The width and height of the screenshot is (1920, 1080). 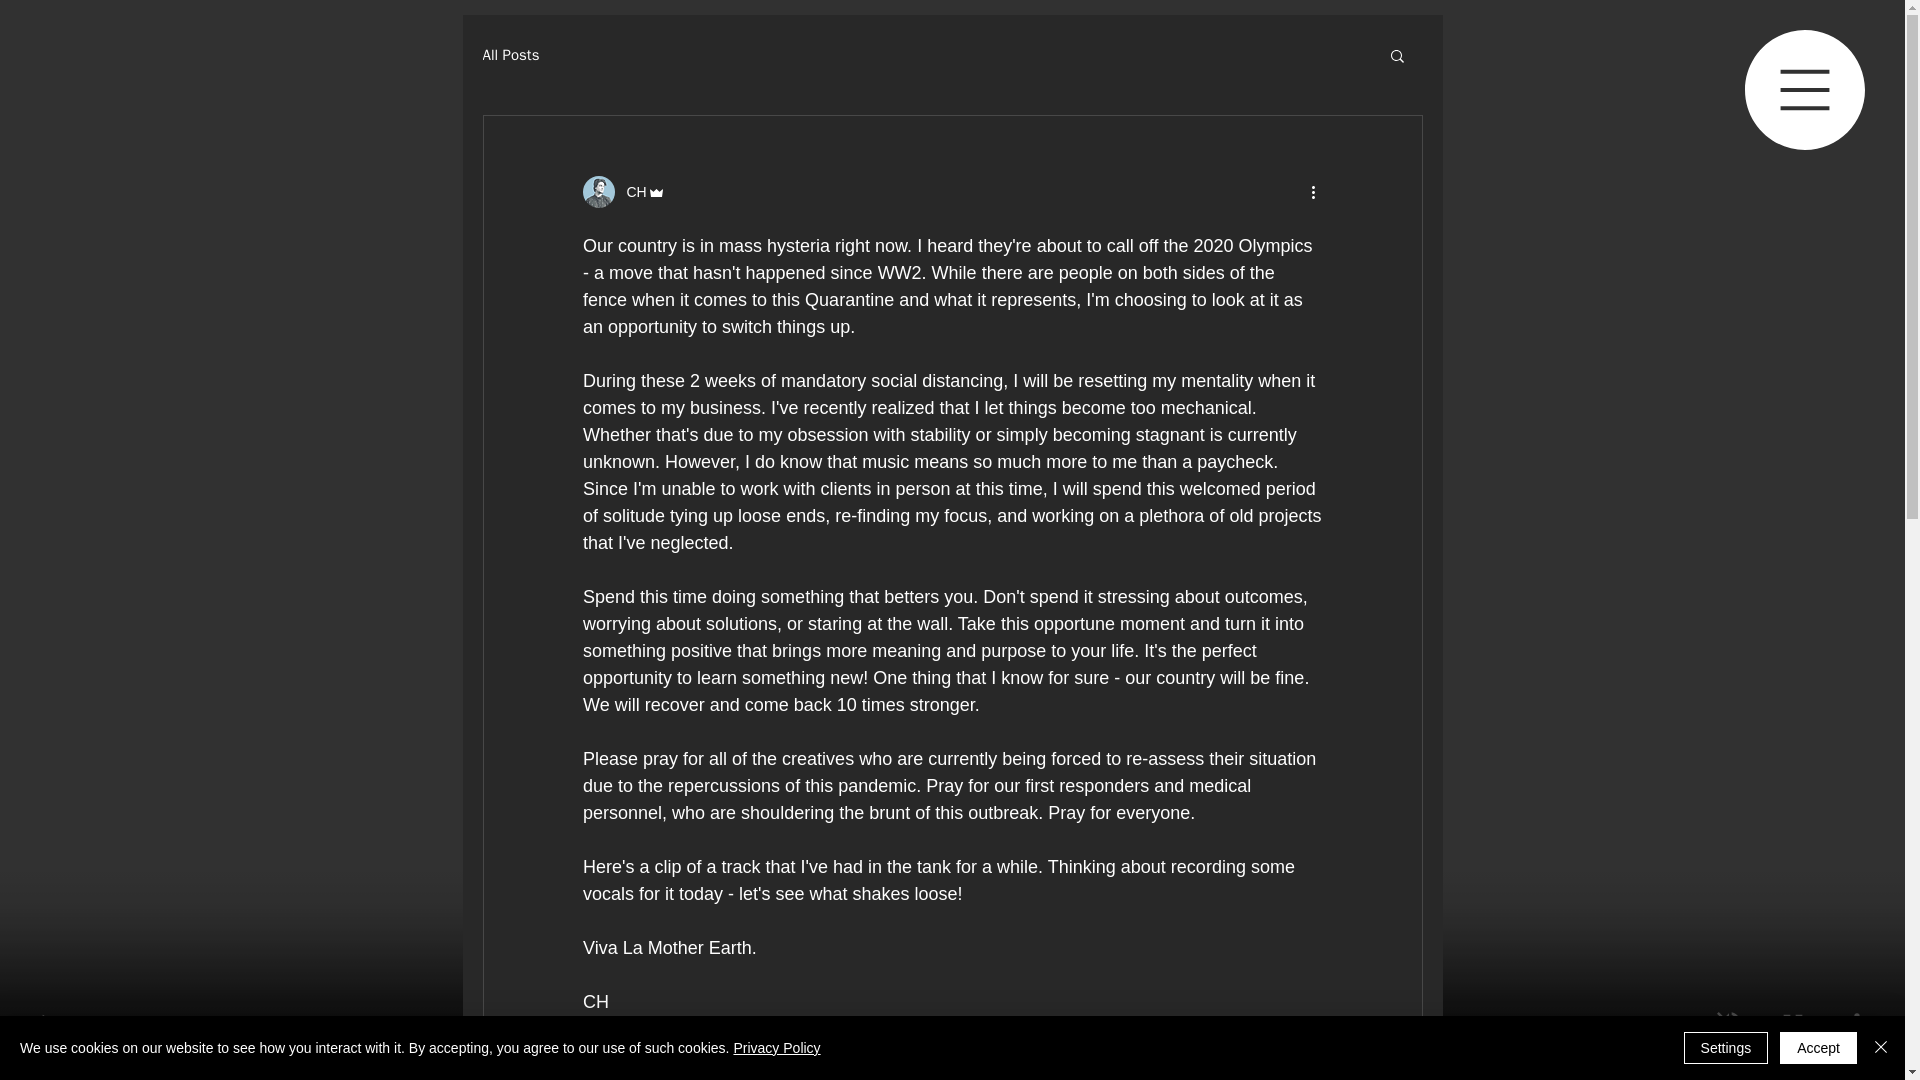 I want to click on Settings, so click(x=1726, y=1048).